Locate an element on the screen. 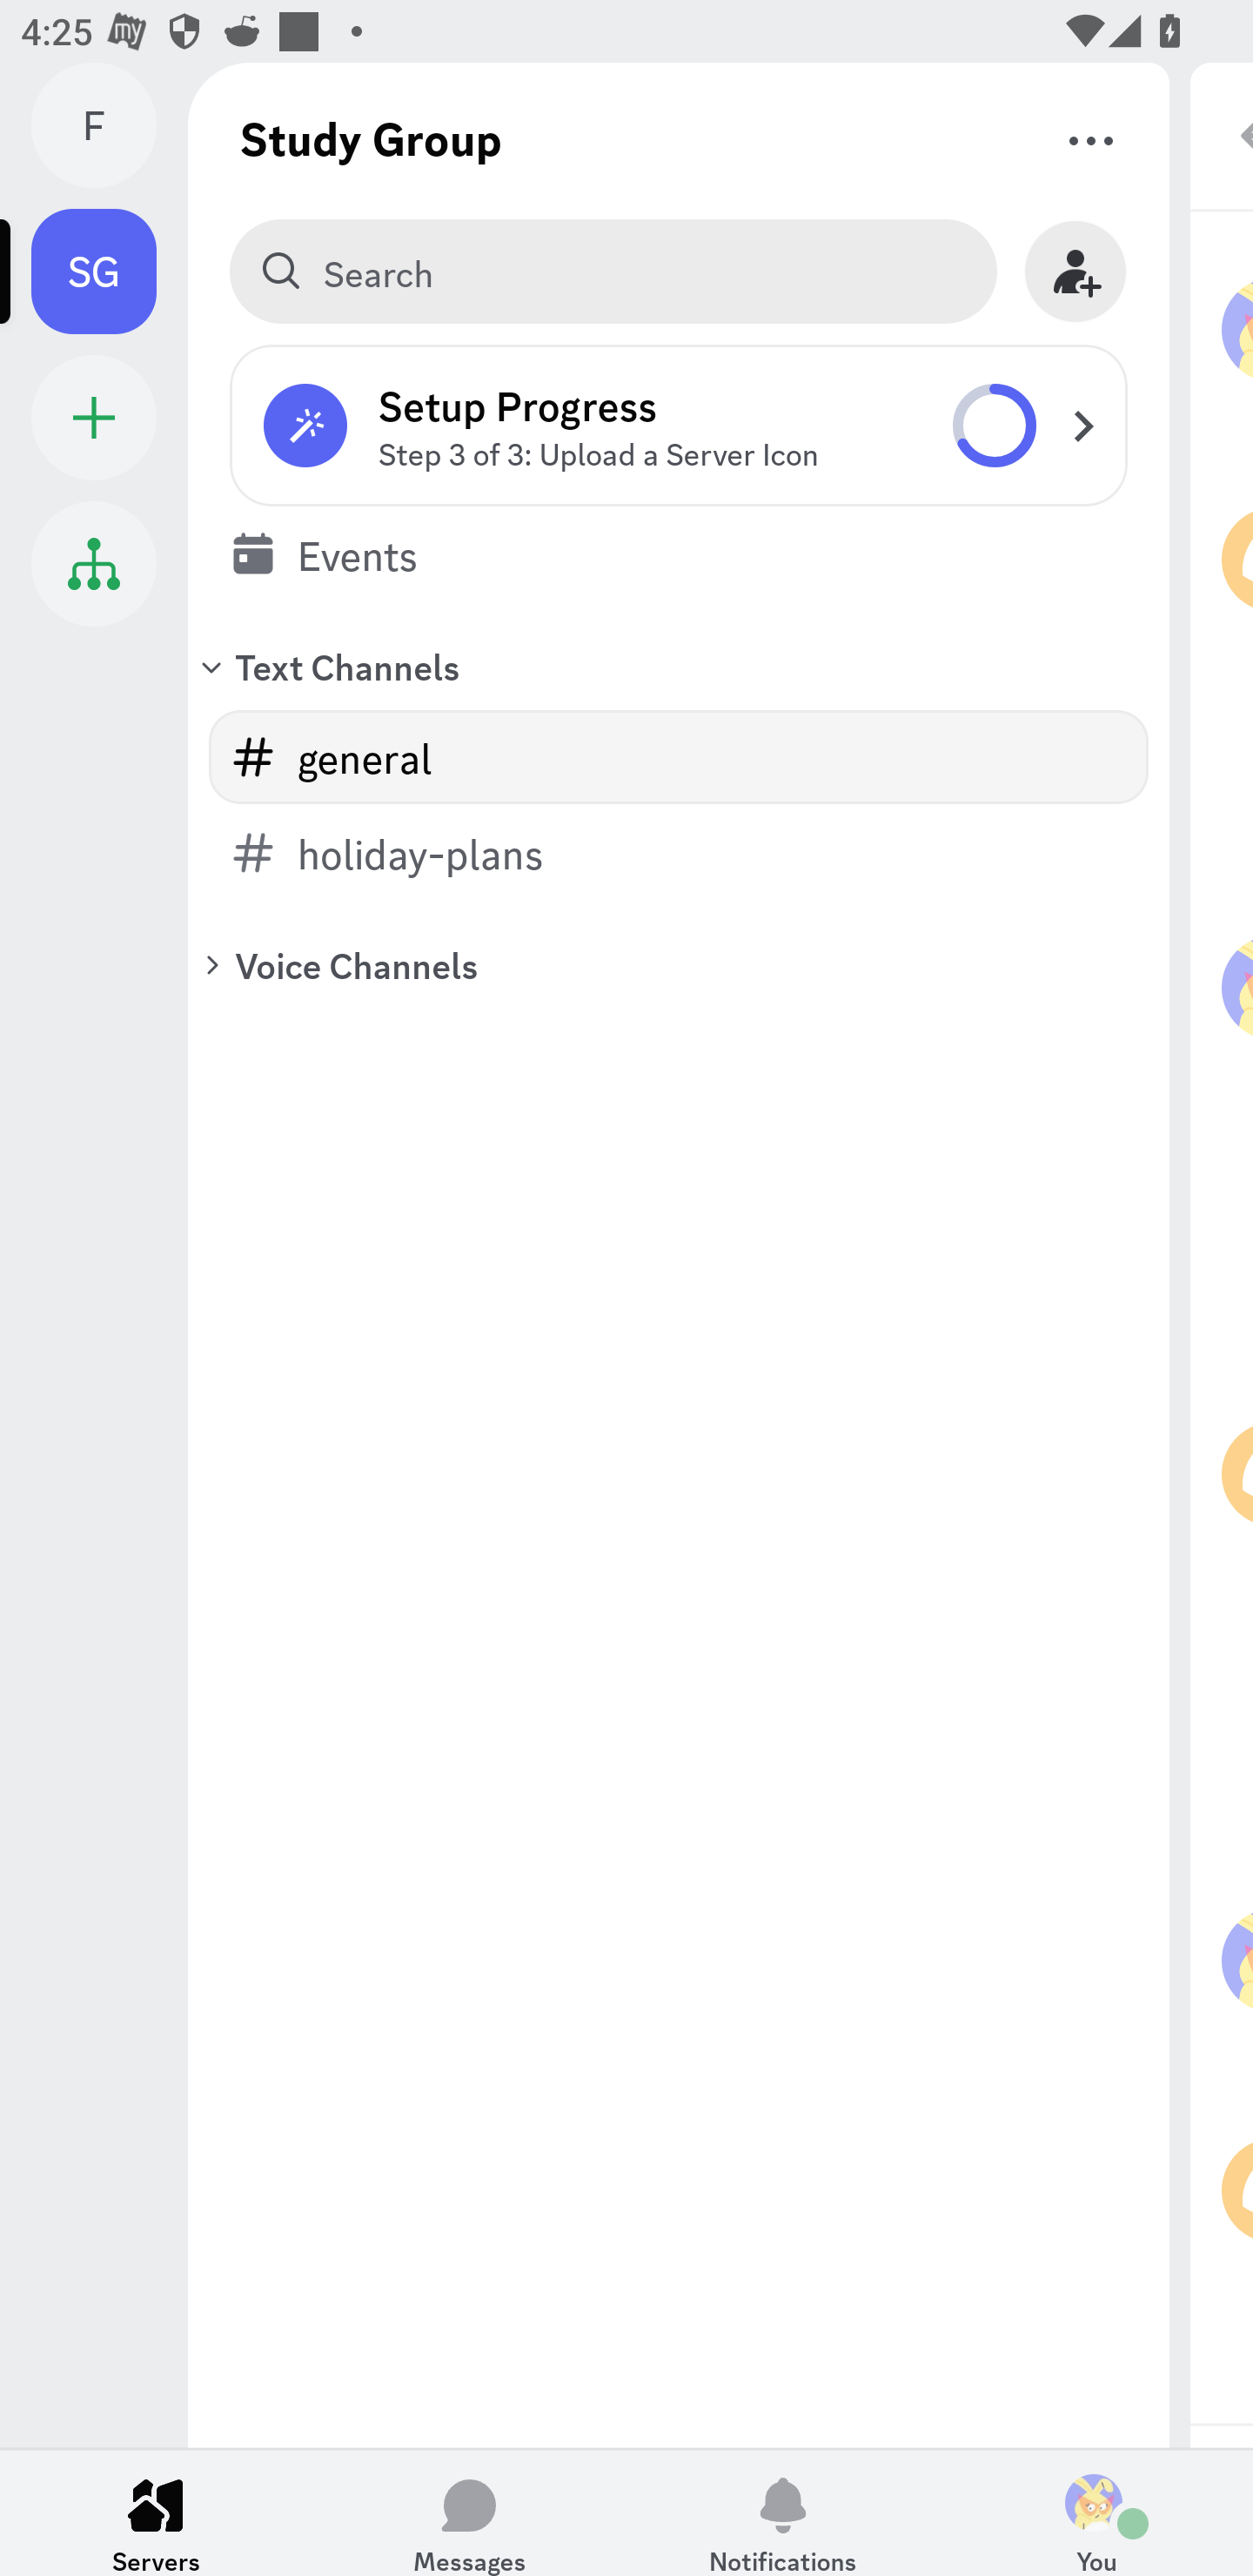 The height and width of the screenshot is (2576, 1253). Voice Channels is located at coordinates (679, 964).